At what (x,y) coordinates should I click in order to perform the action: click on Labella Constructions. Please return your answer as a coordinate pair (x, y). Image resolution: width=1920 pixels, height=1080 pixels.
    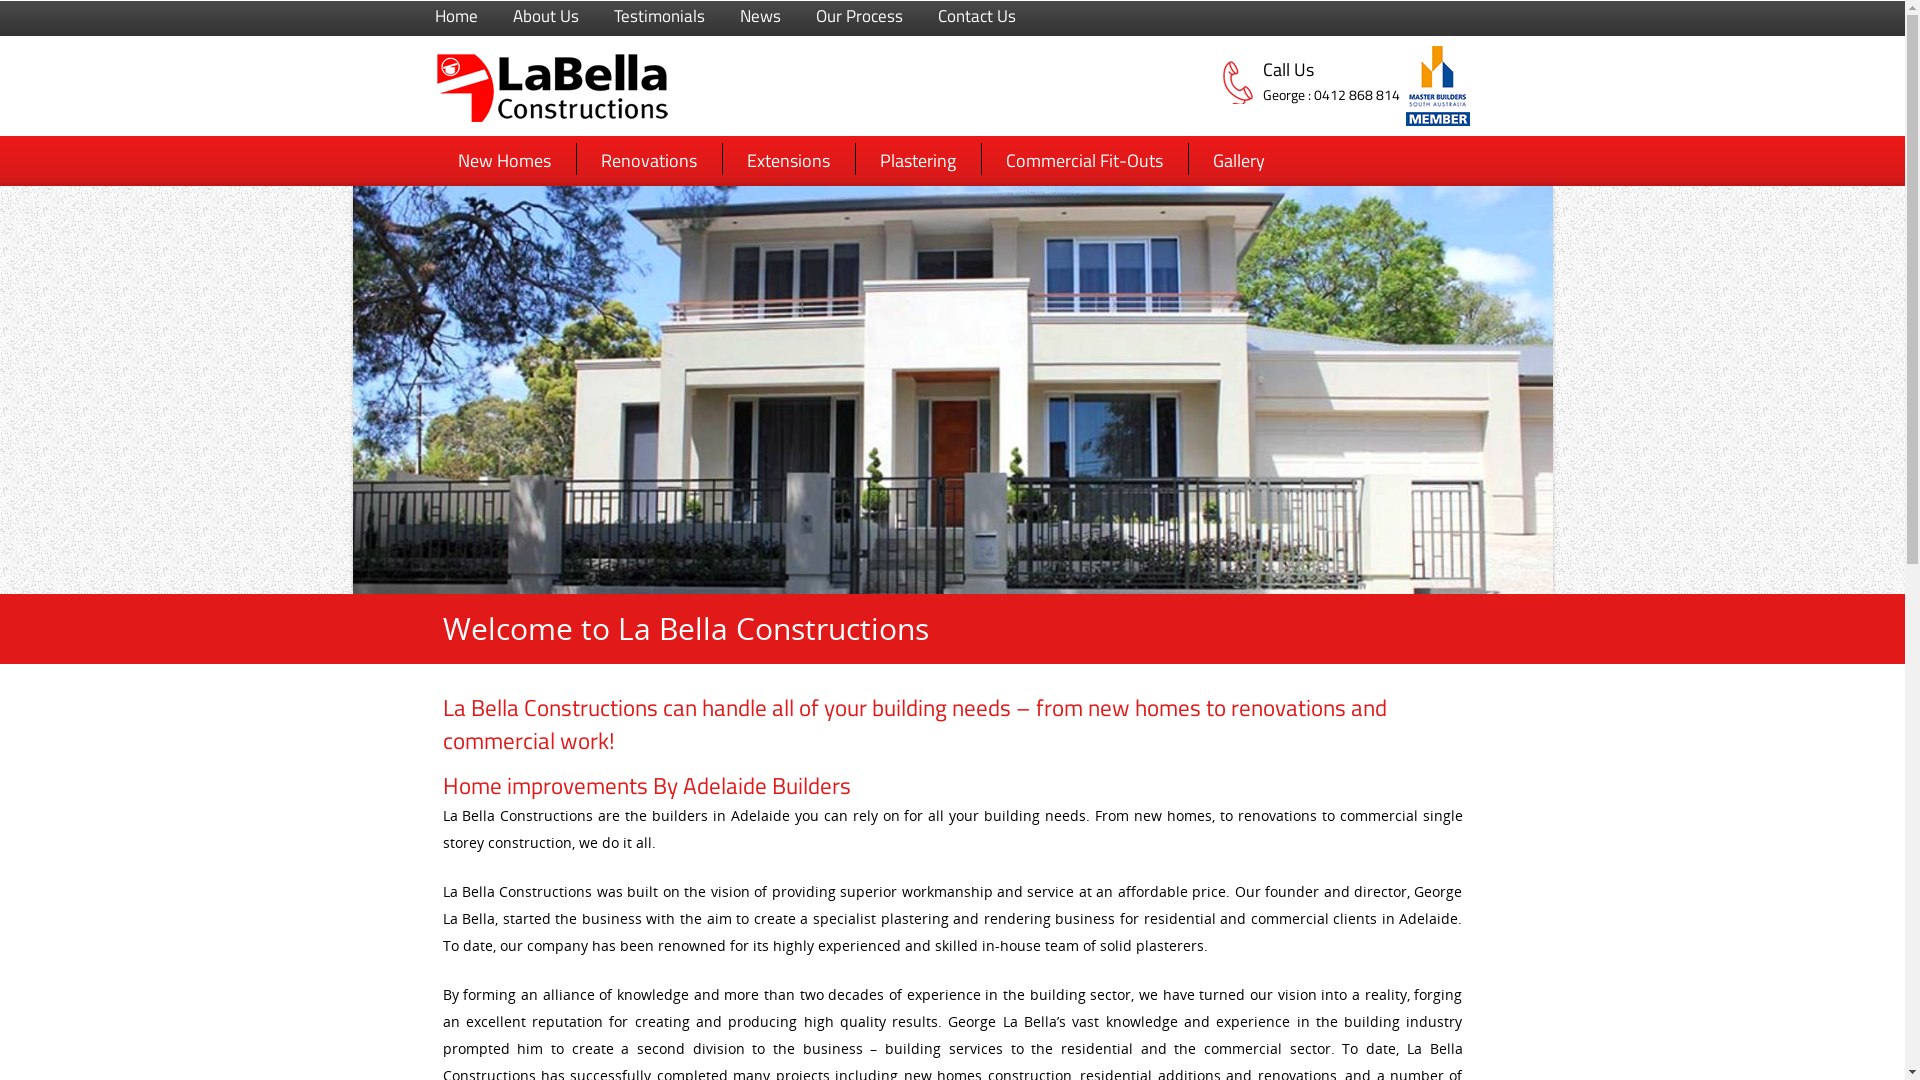
    Looking at the image, I should click on (552, 118).